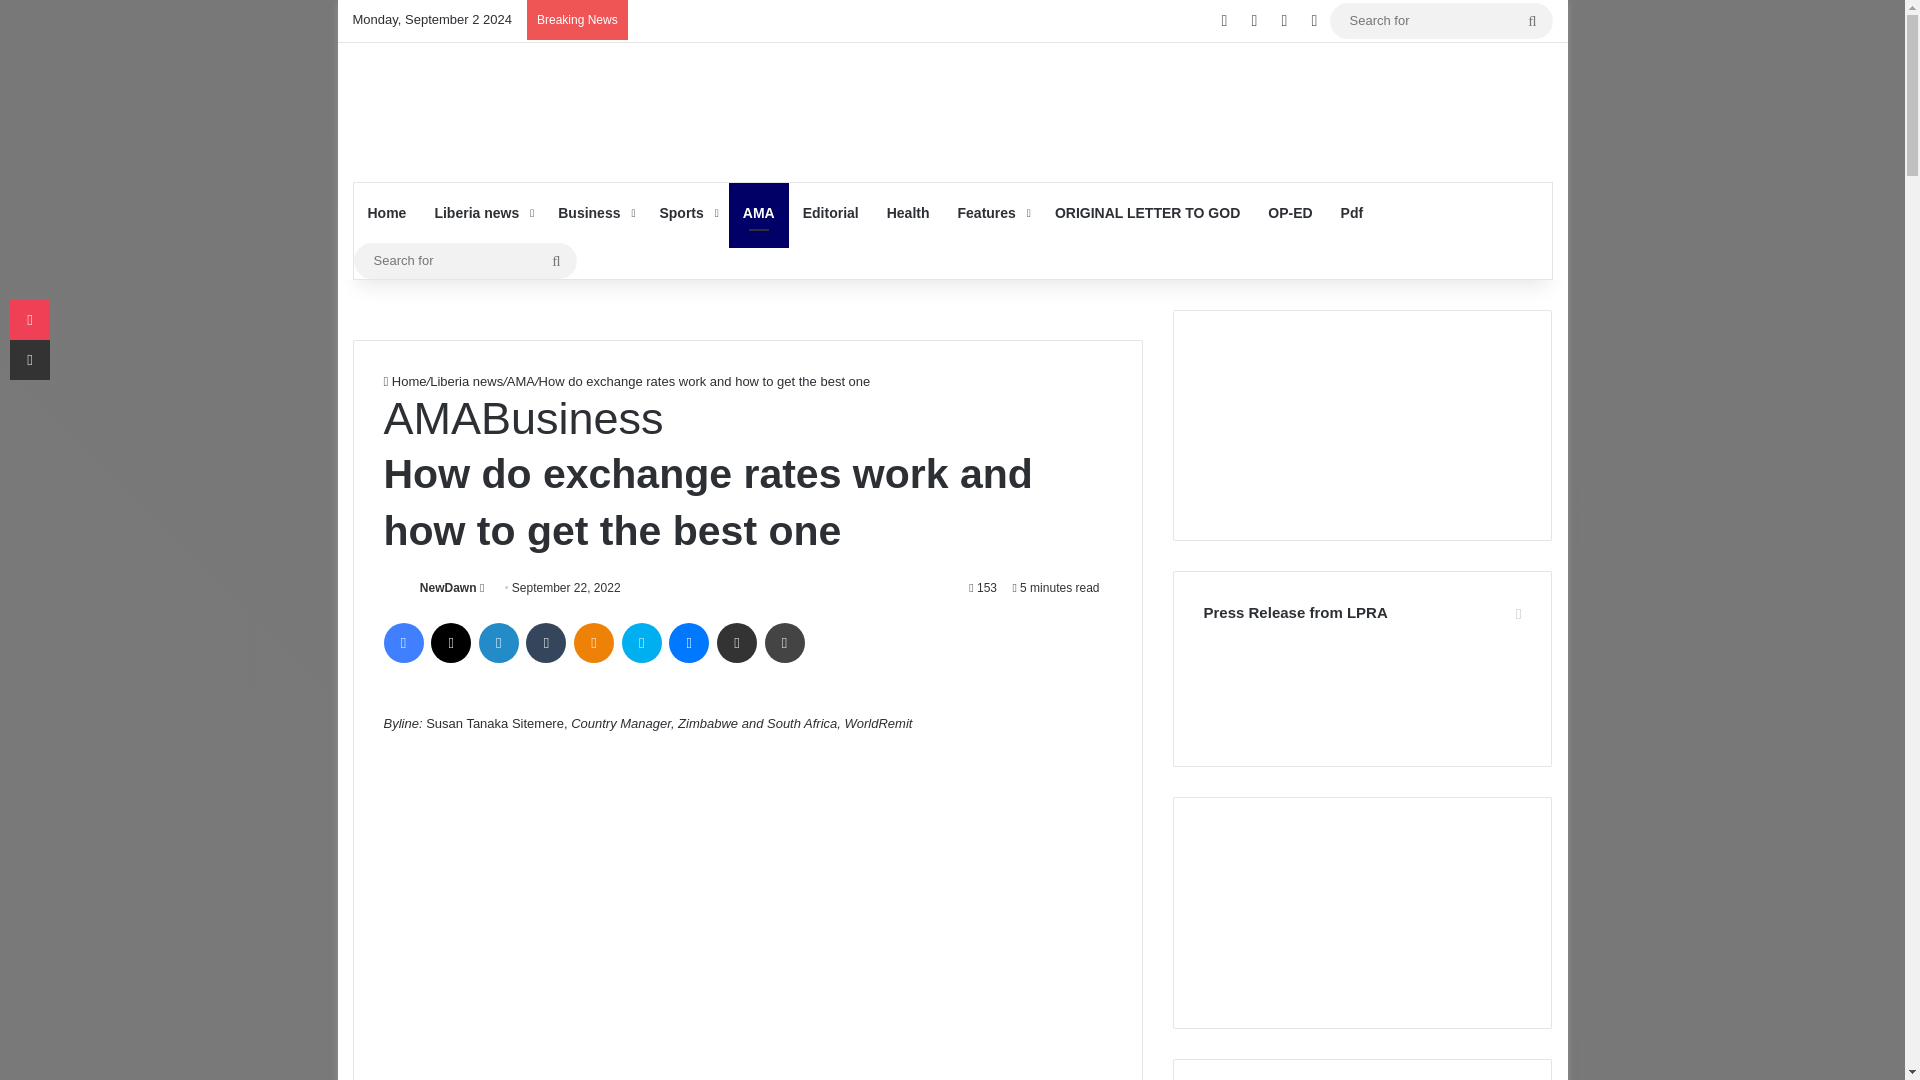 The image size is (1920, 1080). I want to click on Home, so click(386, 212).